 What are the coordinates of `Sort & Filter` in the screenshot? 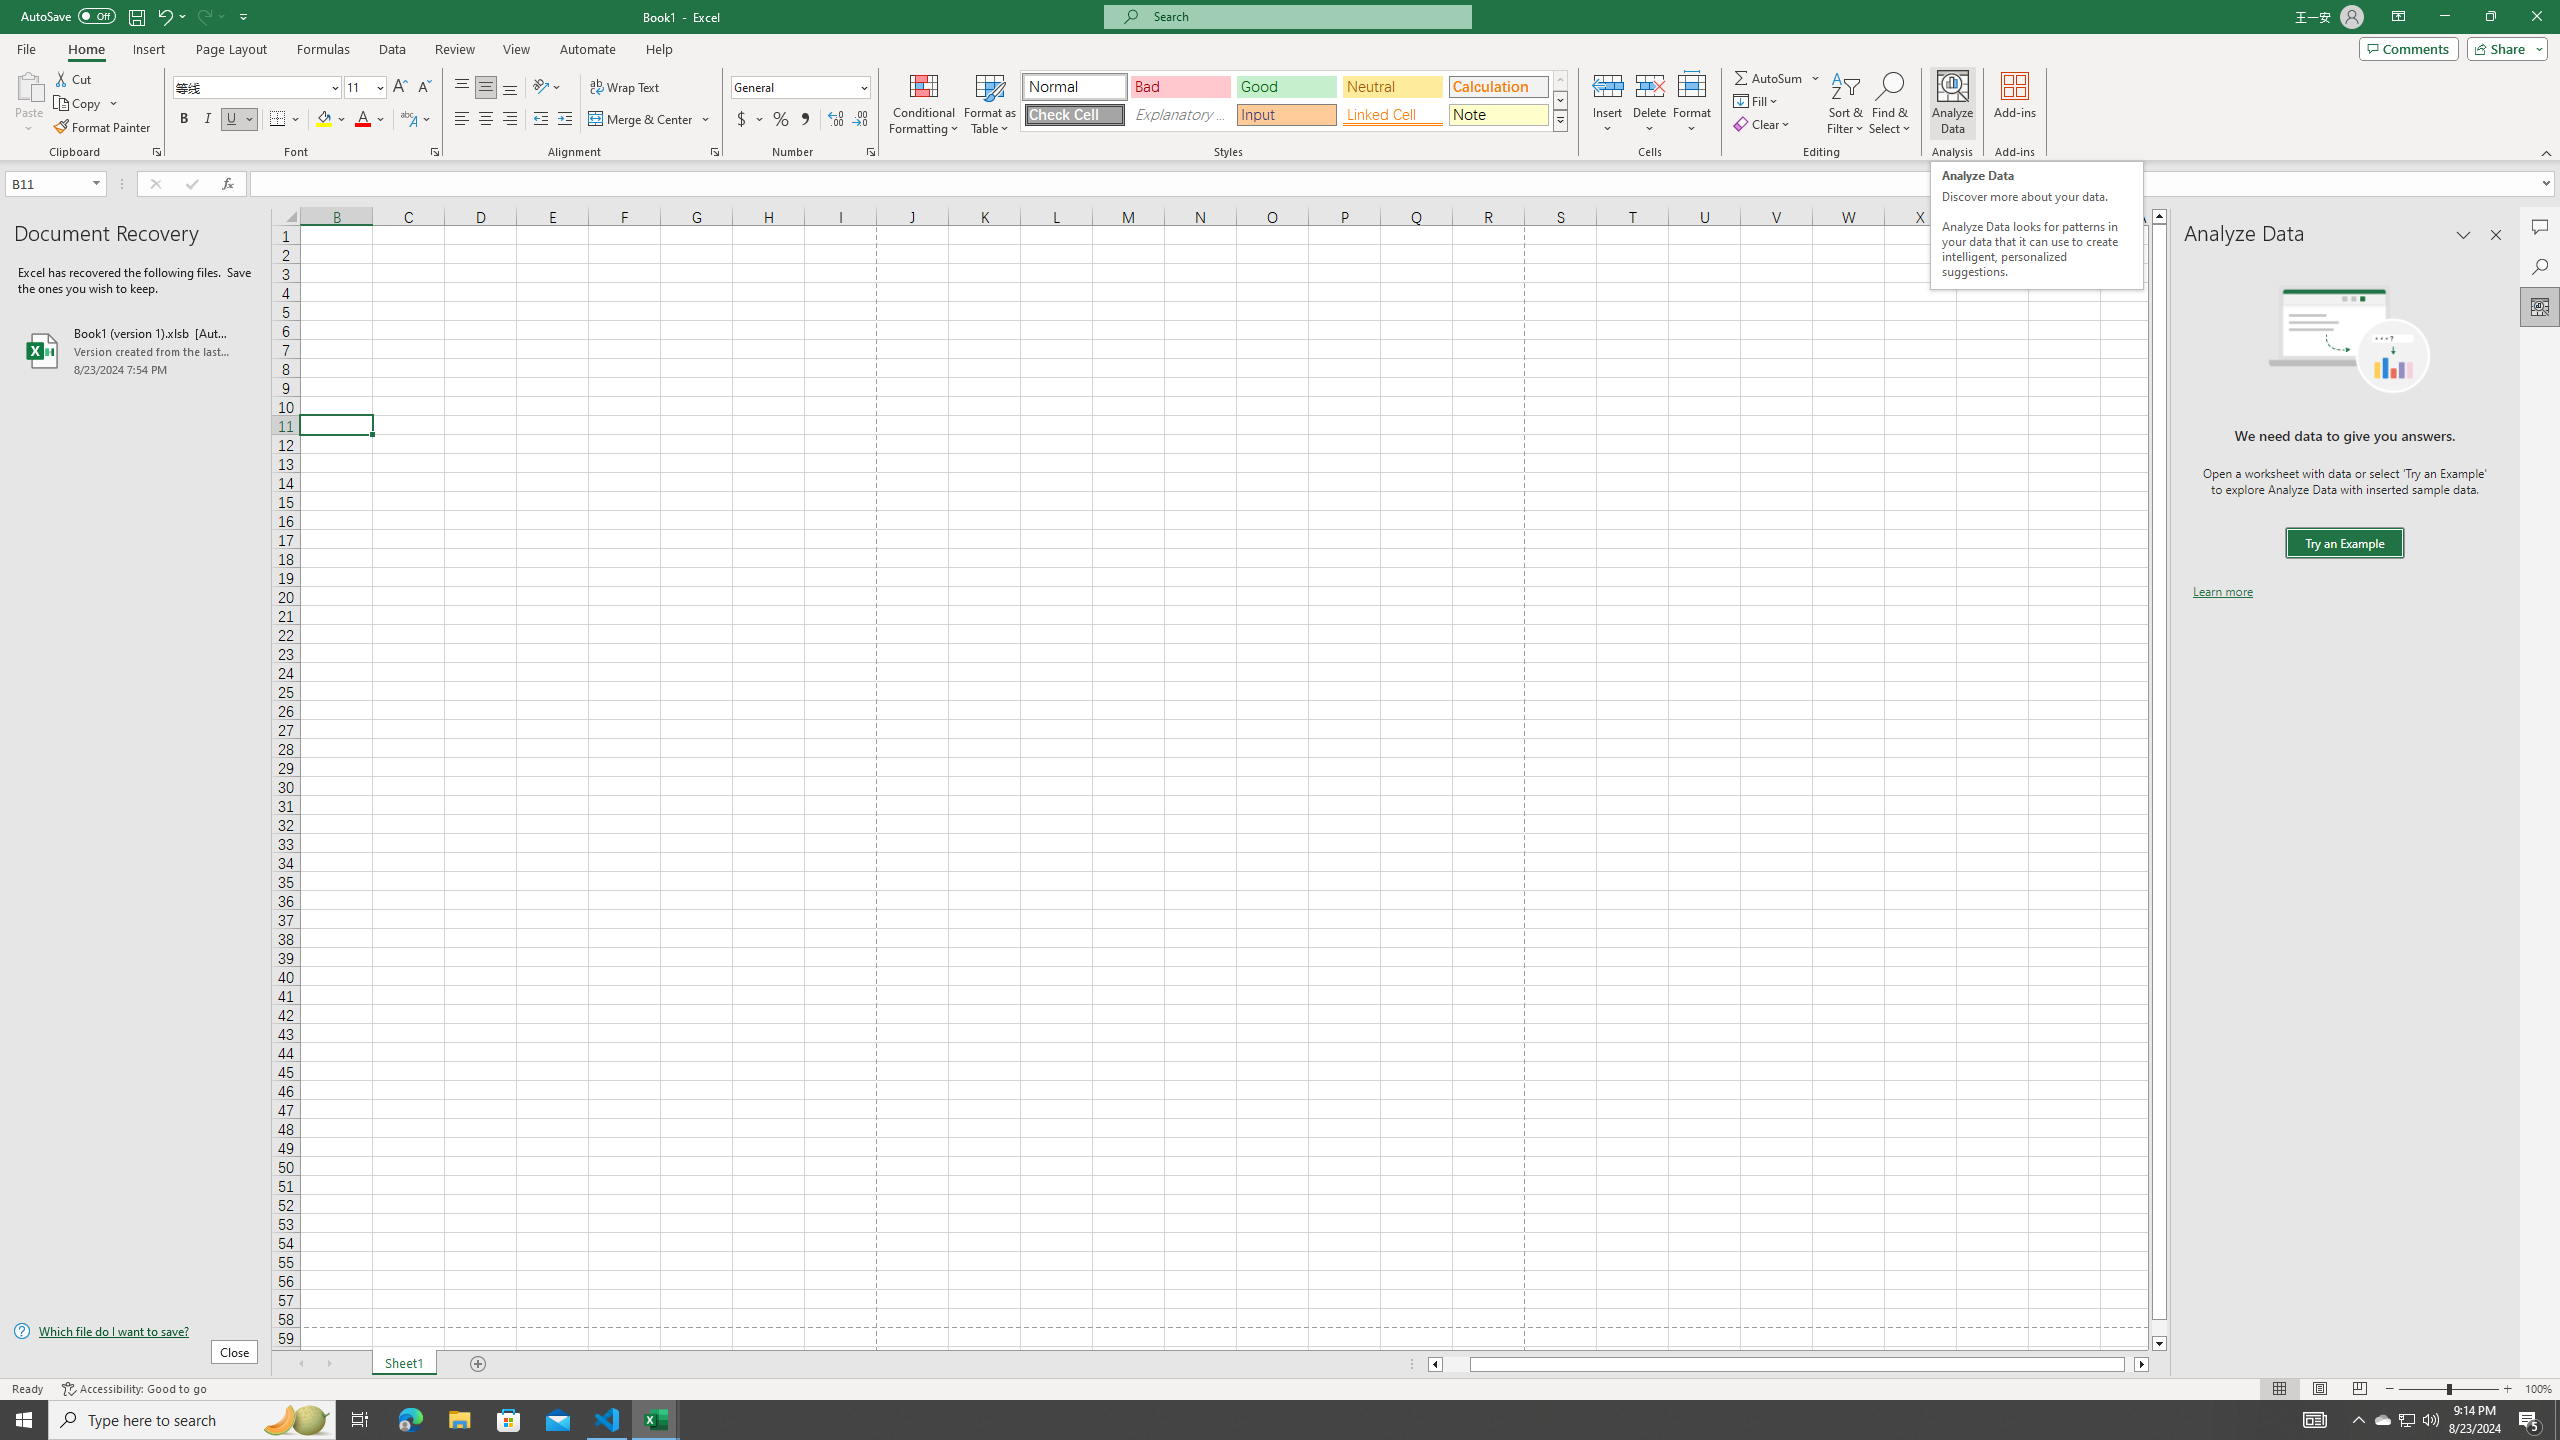 It's located at (1846, 103).